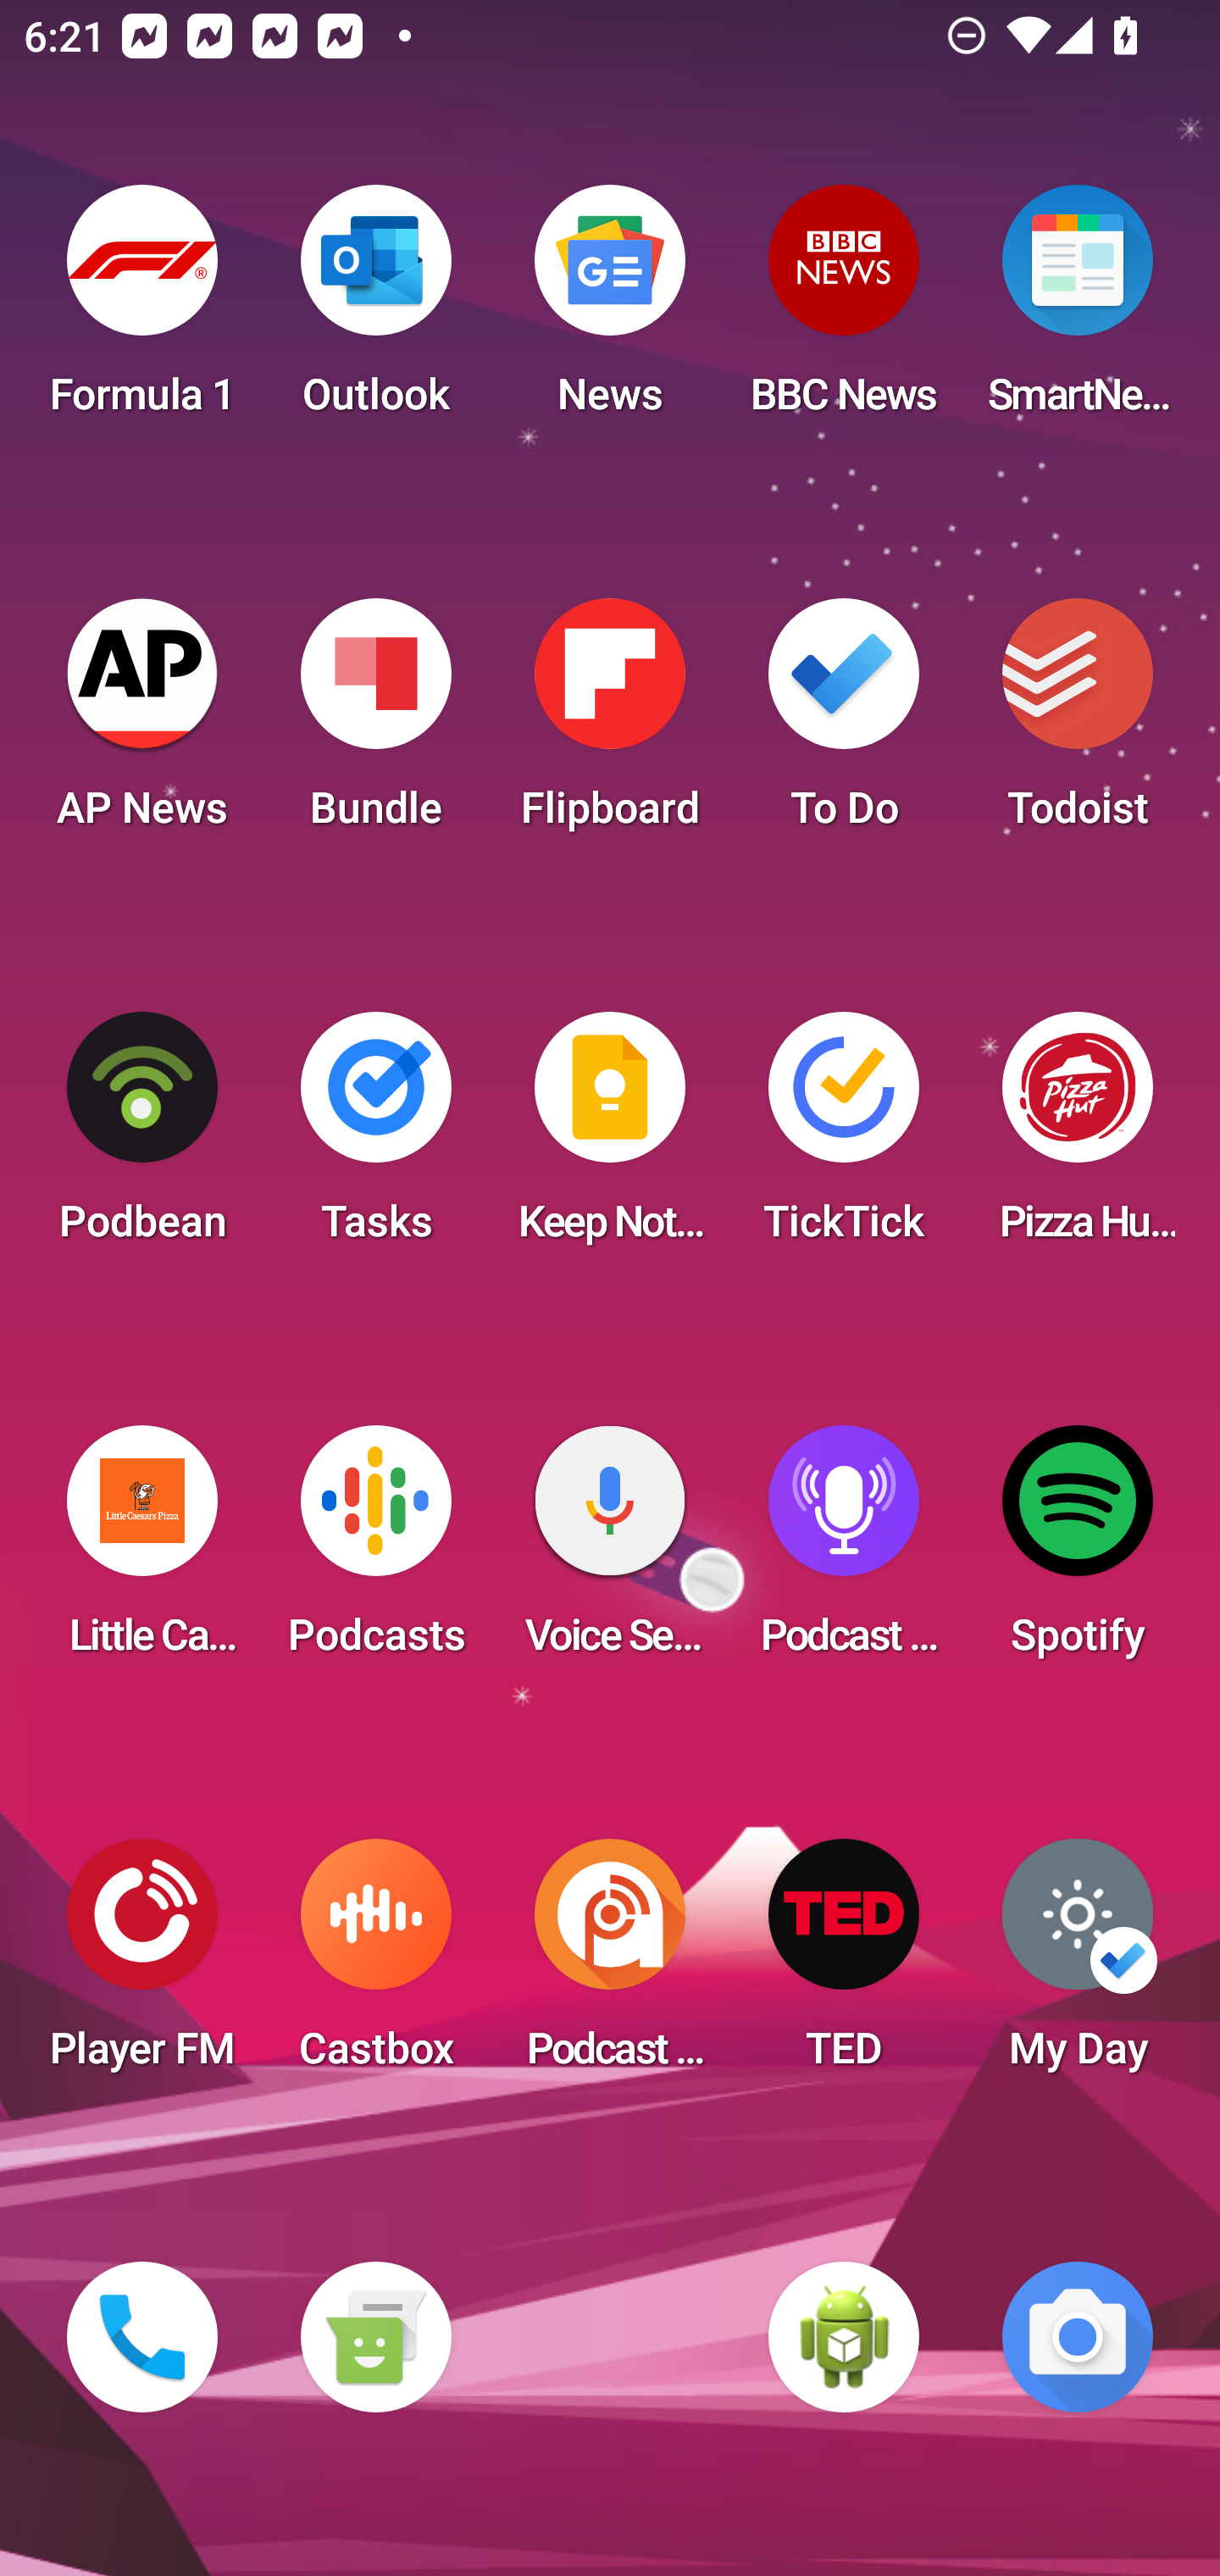  What do you see at coordinates (375, 2337) in the screenshot?
I see `Messaging` at bounding box center [375, 2337].